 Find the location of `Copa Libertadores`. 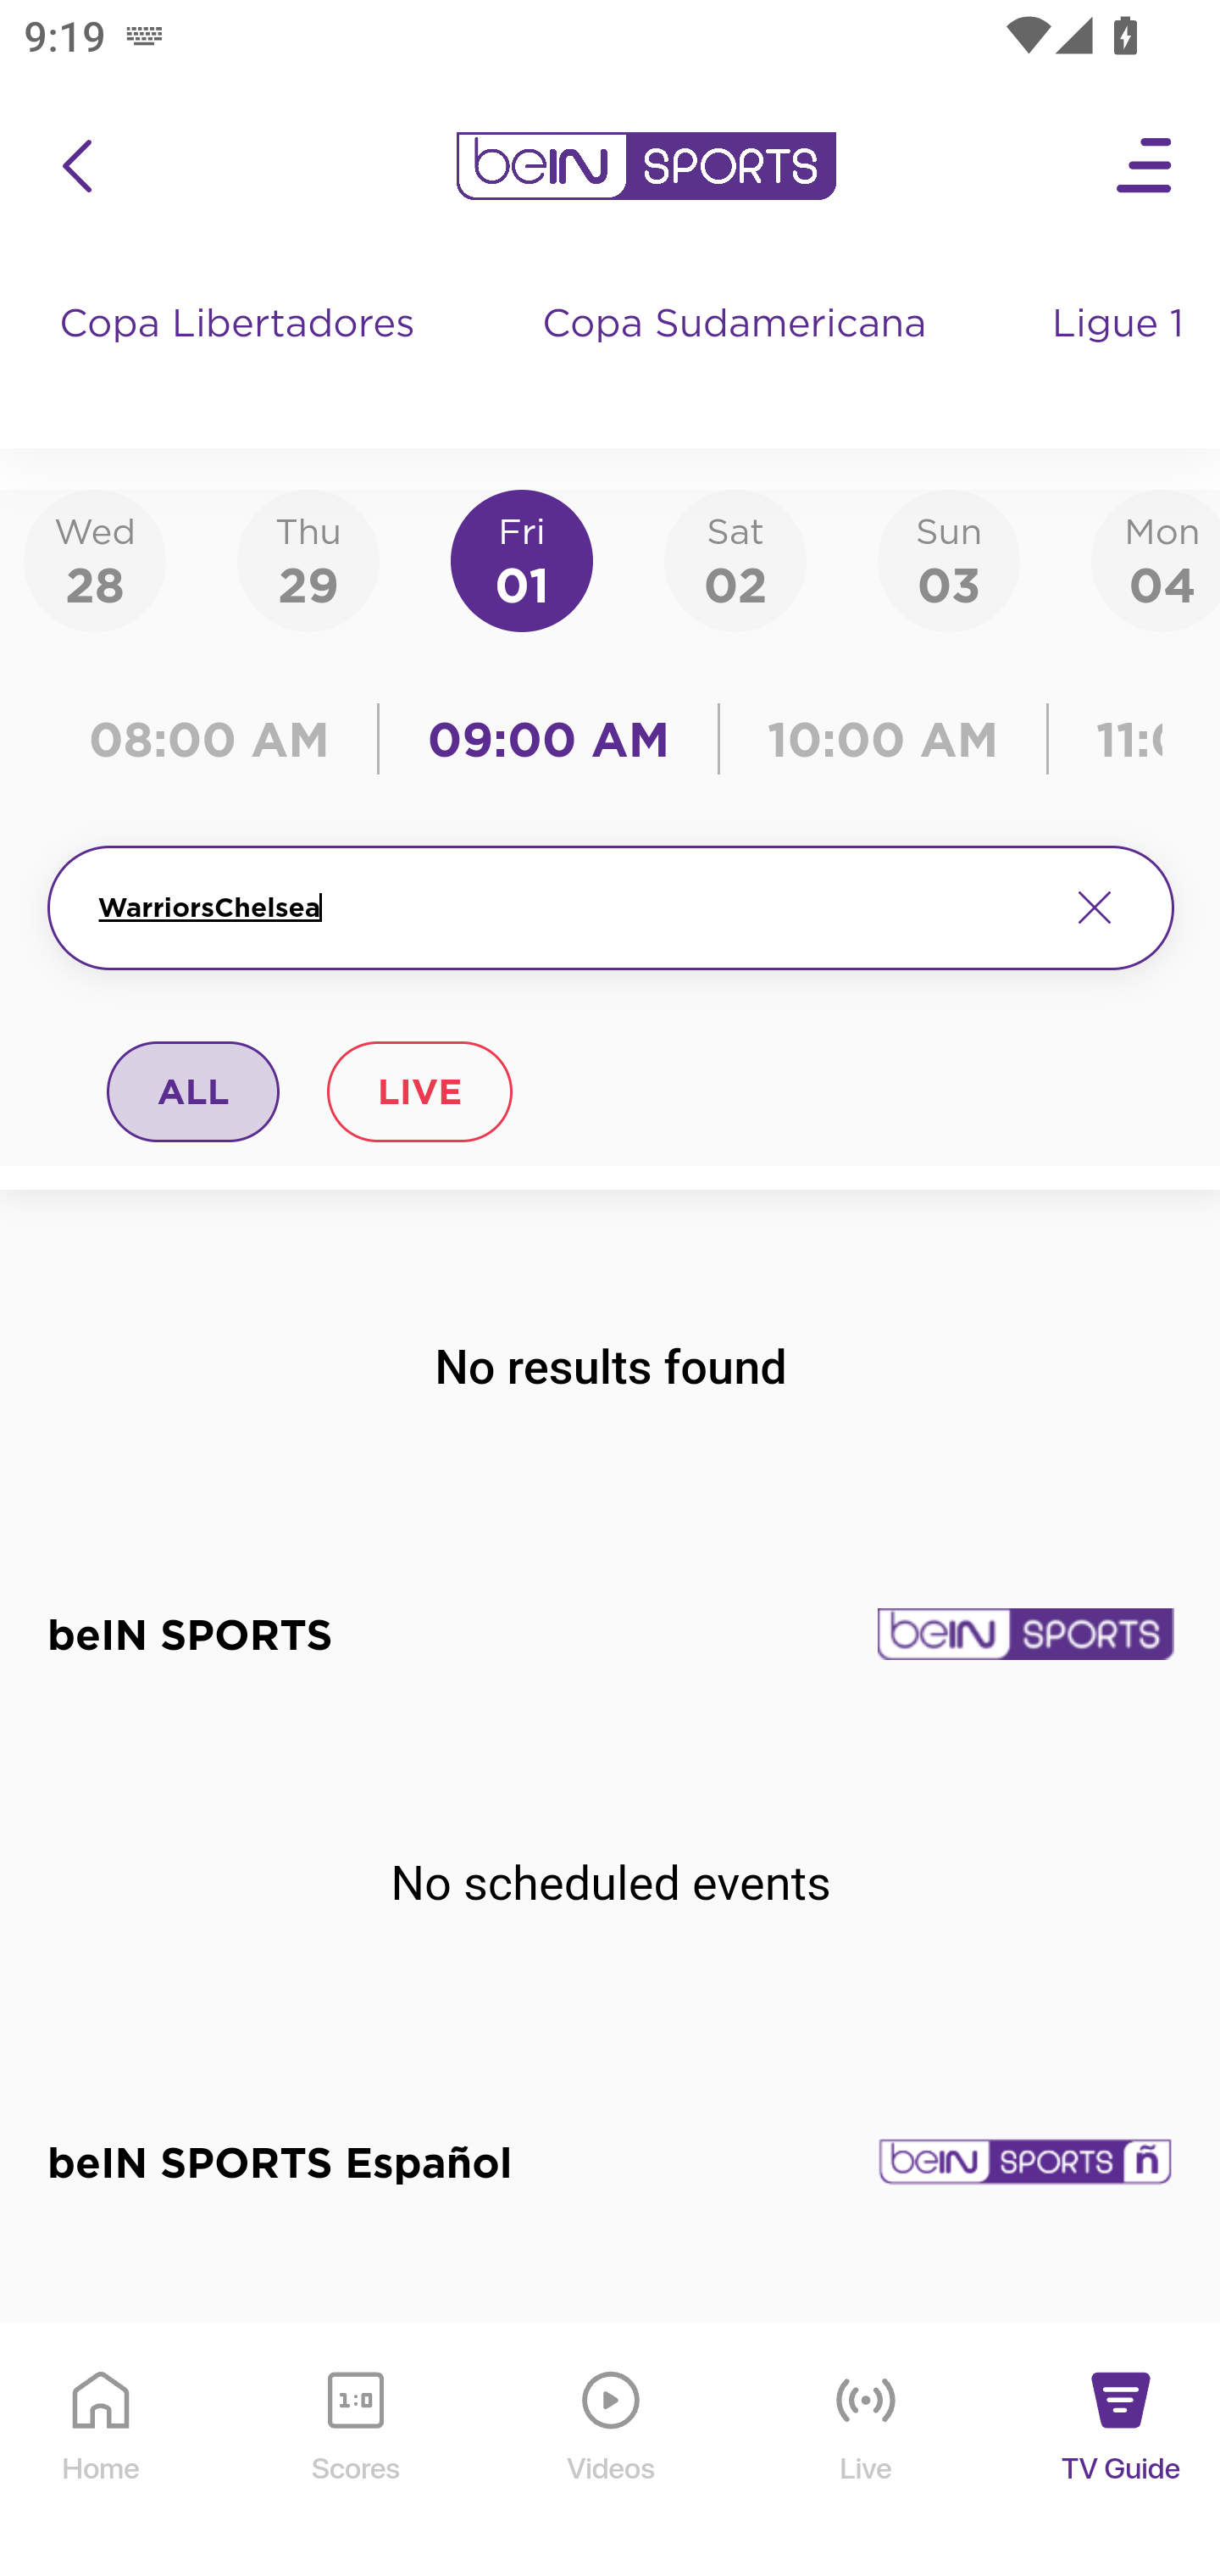

Copa Libertadores is located at coordinates (241, 356).